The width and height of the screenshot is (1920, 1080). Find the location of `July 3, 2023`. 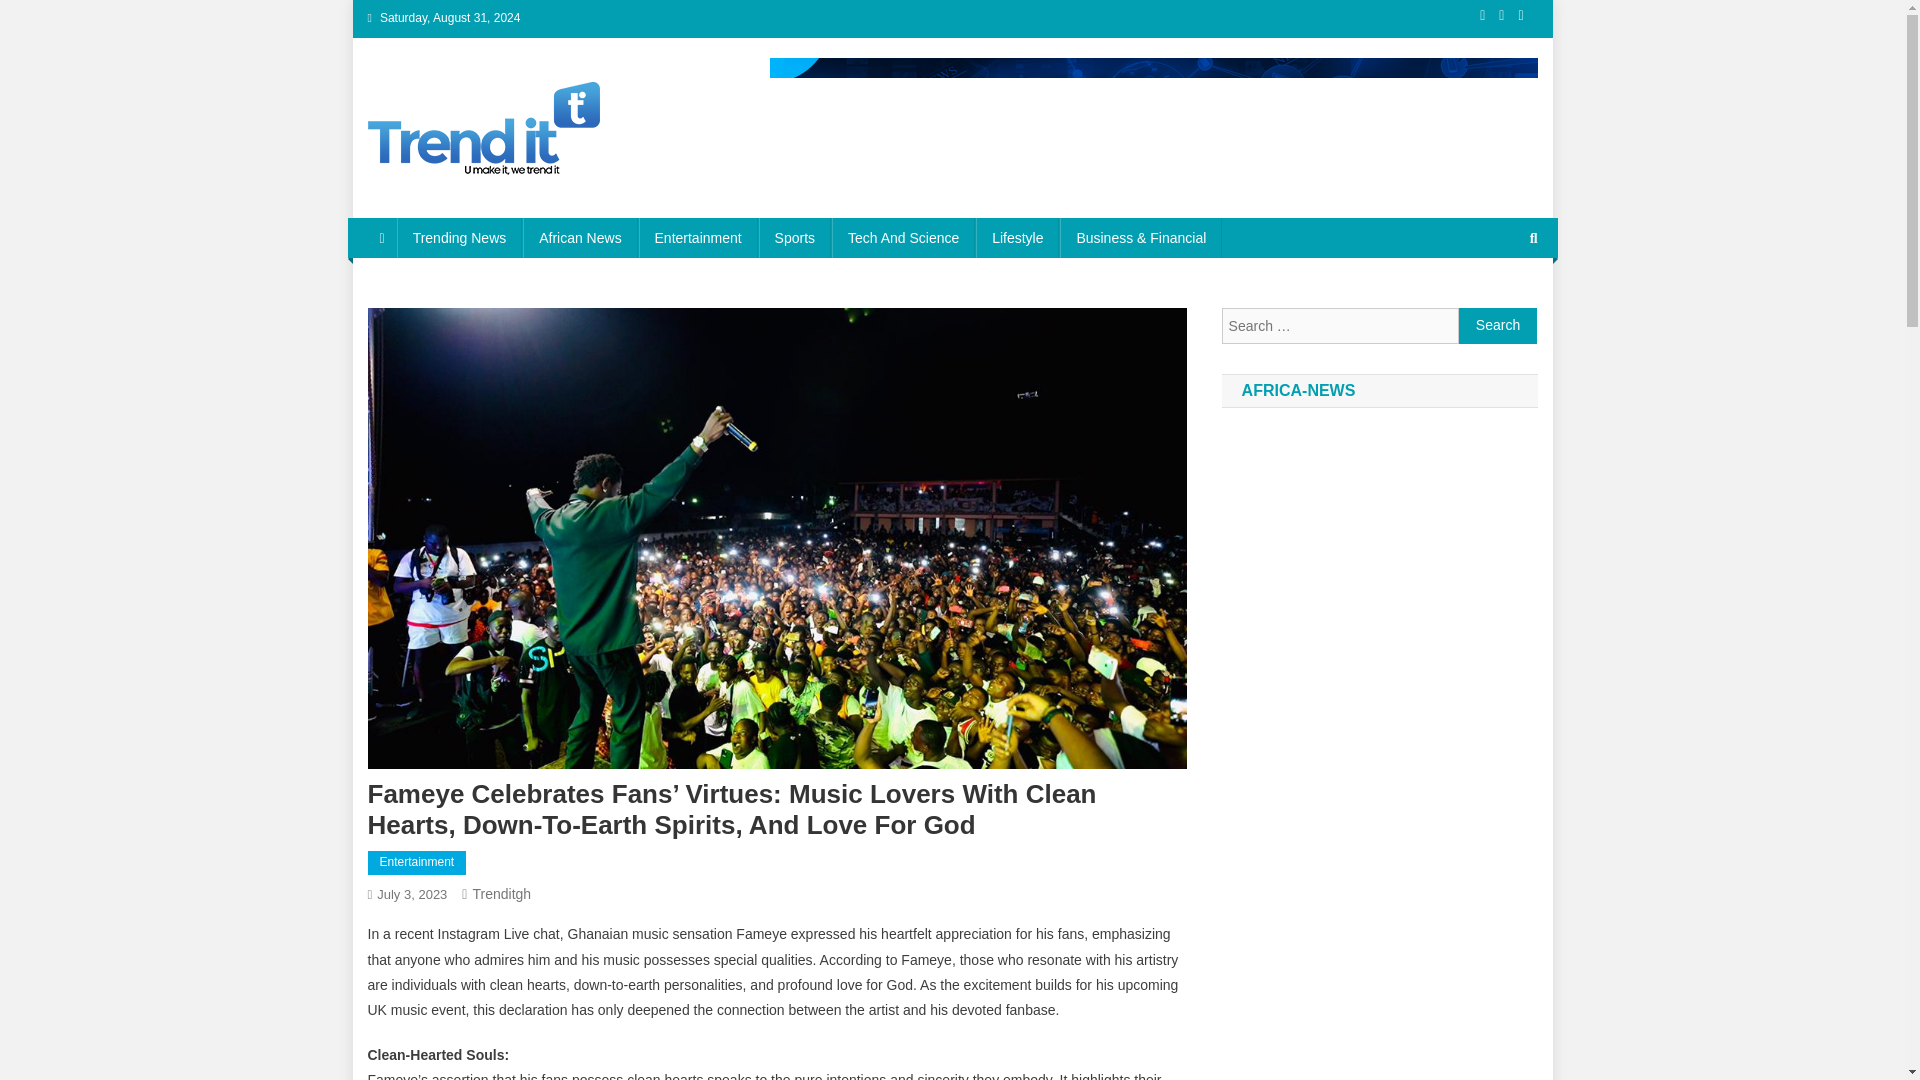

July 3, 2023 is located at coordinates (412, 894).